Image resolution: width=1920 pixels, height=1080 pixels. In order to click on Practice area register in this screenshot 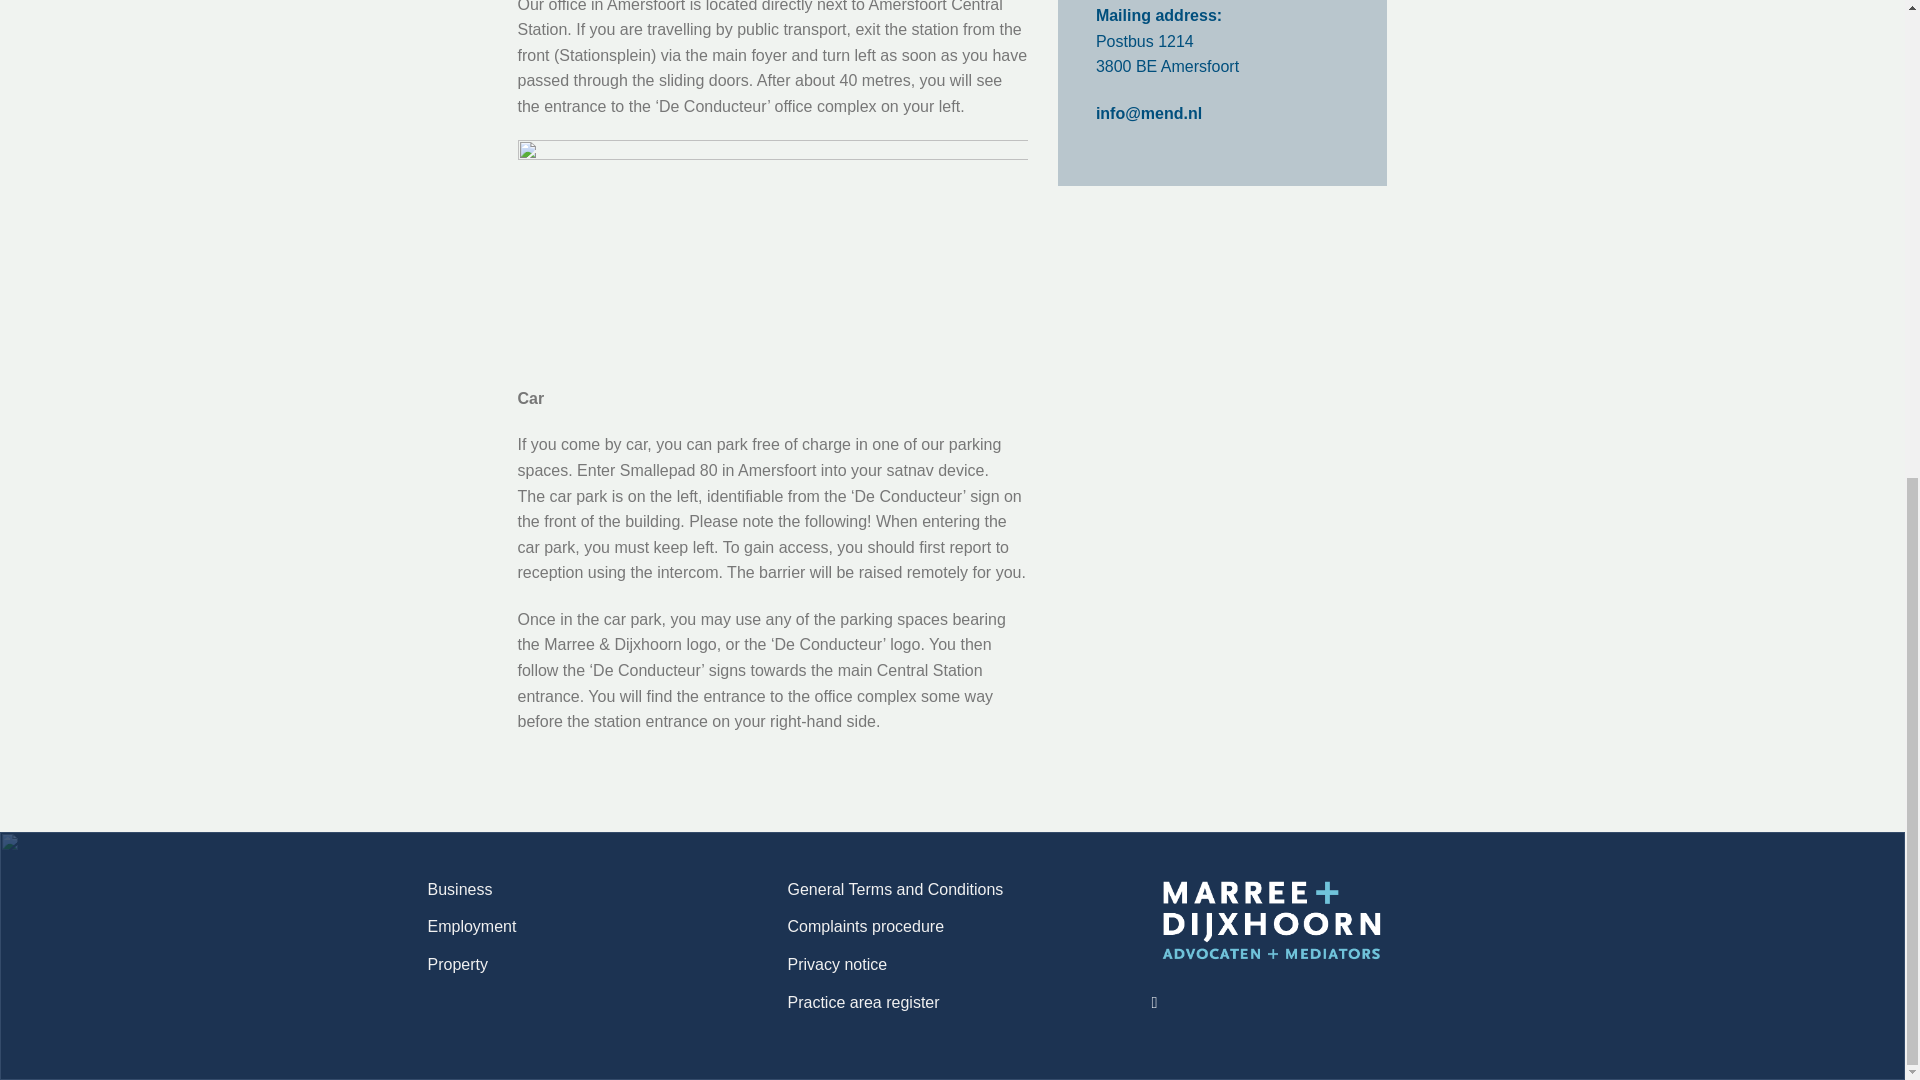, I will do `click(864, 1002)`.